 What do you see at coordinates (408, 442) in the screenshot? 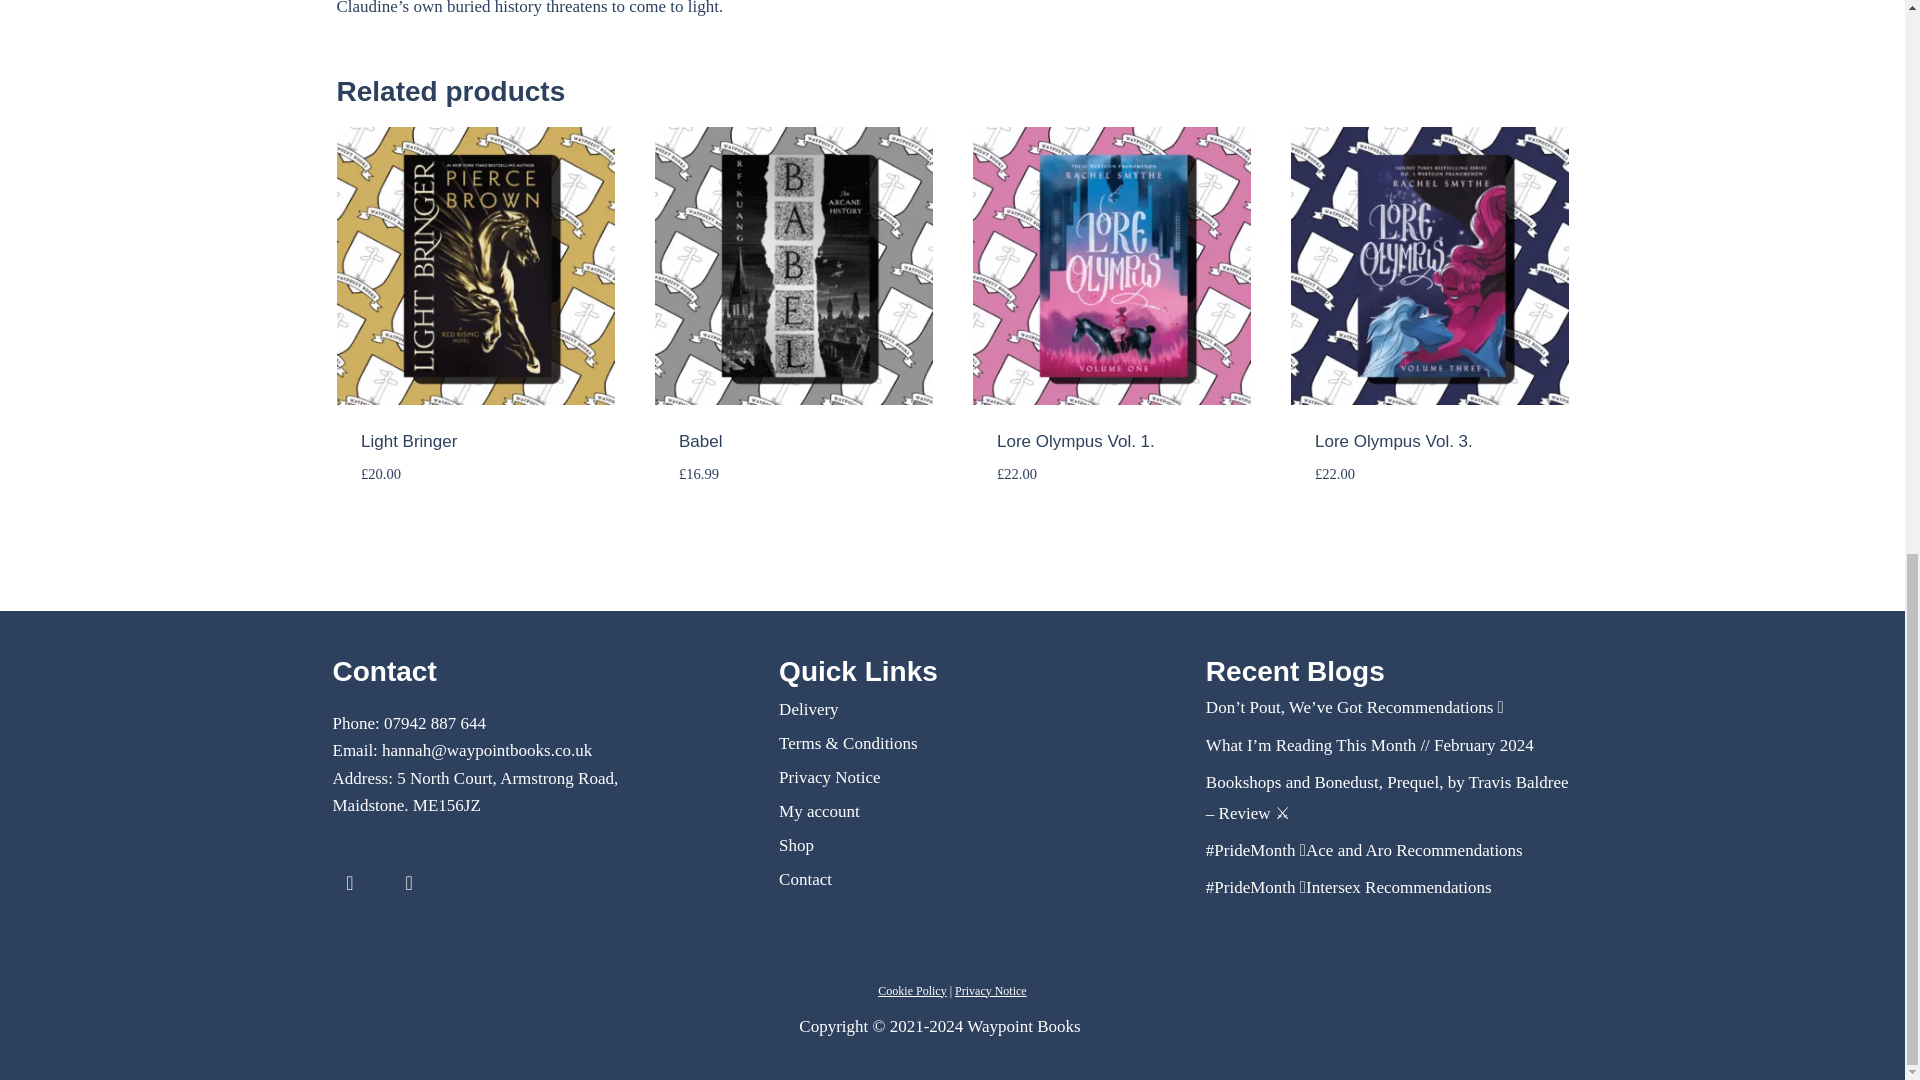
I see `Light Bringer` at bounding box center [408, 442].